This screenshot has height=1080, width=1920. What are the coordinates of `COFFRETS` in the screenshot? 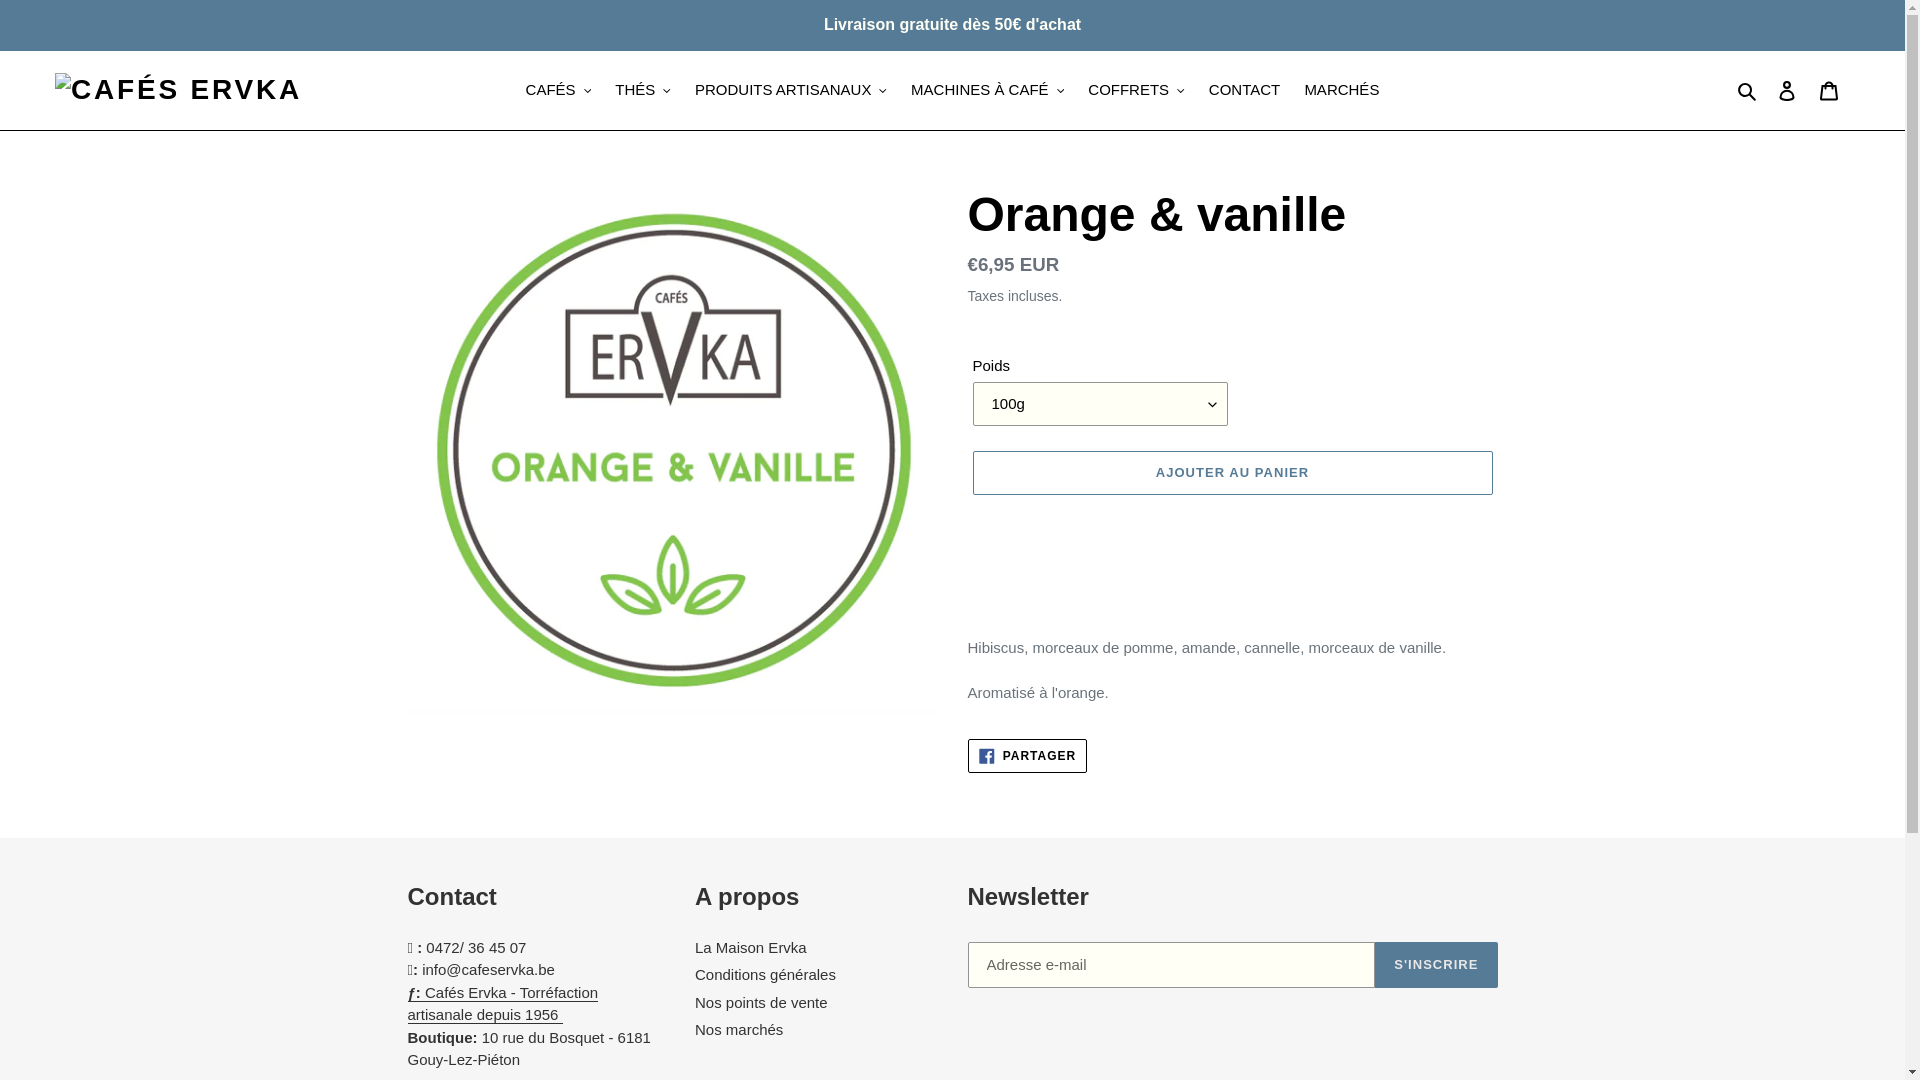 It's located at (1136, 90).